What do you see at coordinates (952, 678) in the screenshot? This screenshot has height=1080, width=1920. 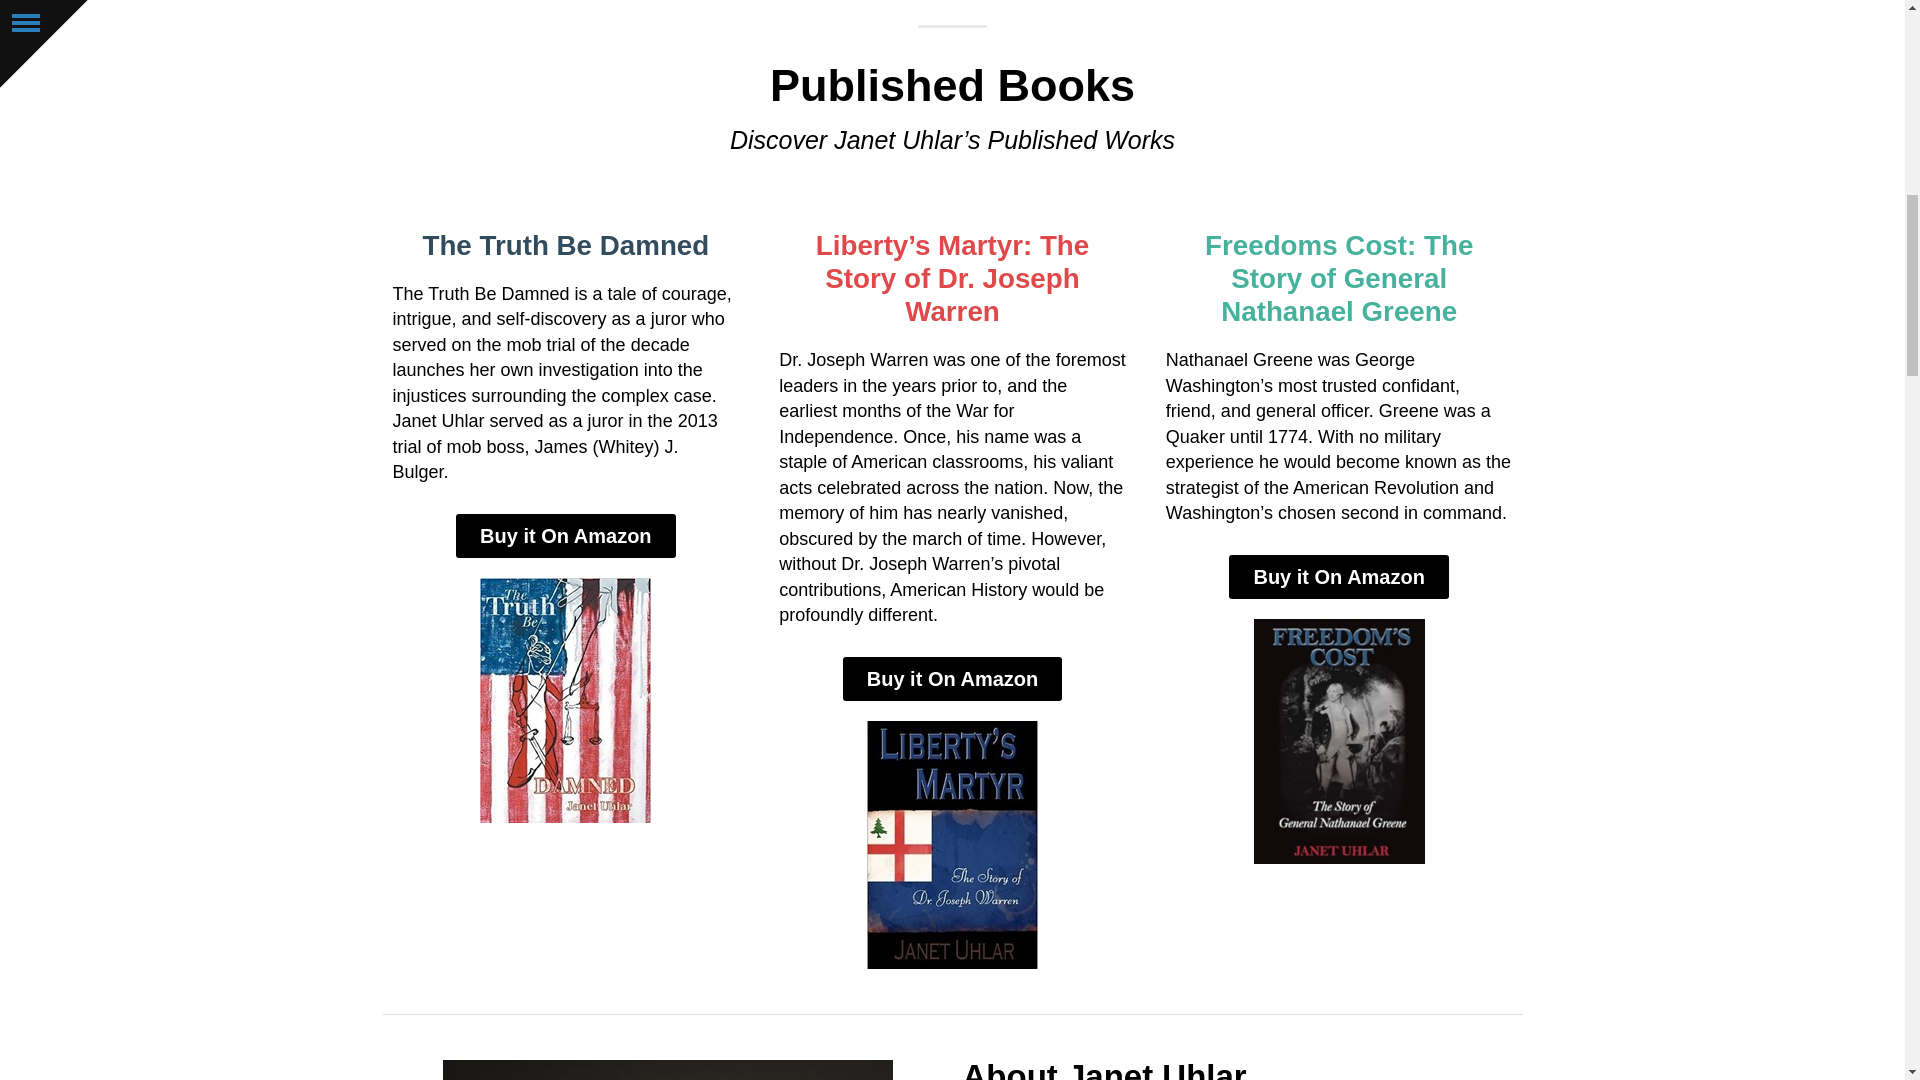 I see `Buy it On Amazon` at bounding box center [952, 678].